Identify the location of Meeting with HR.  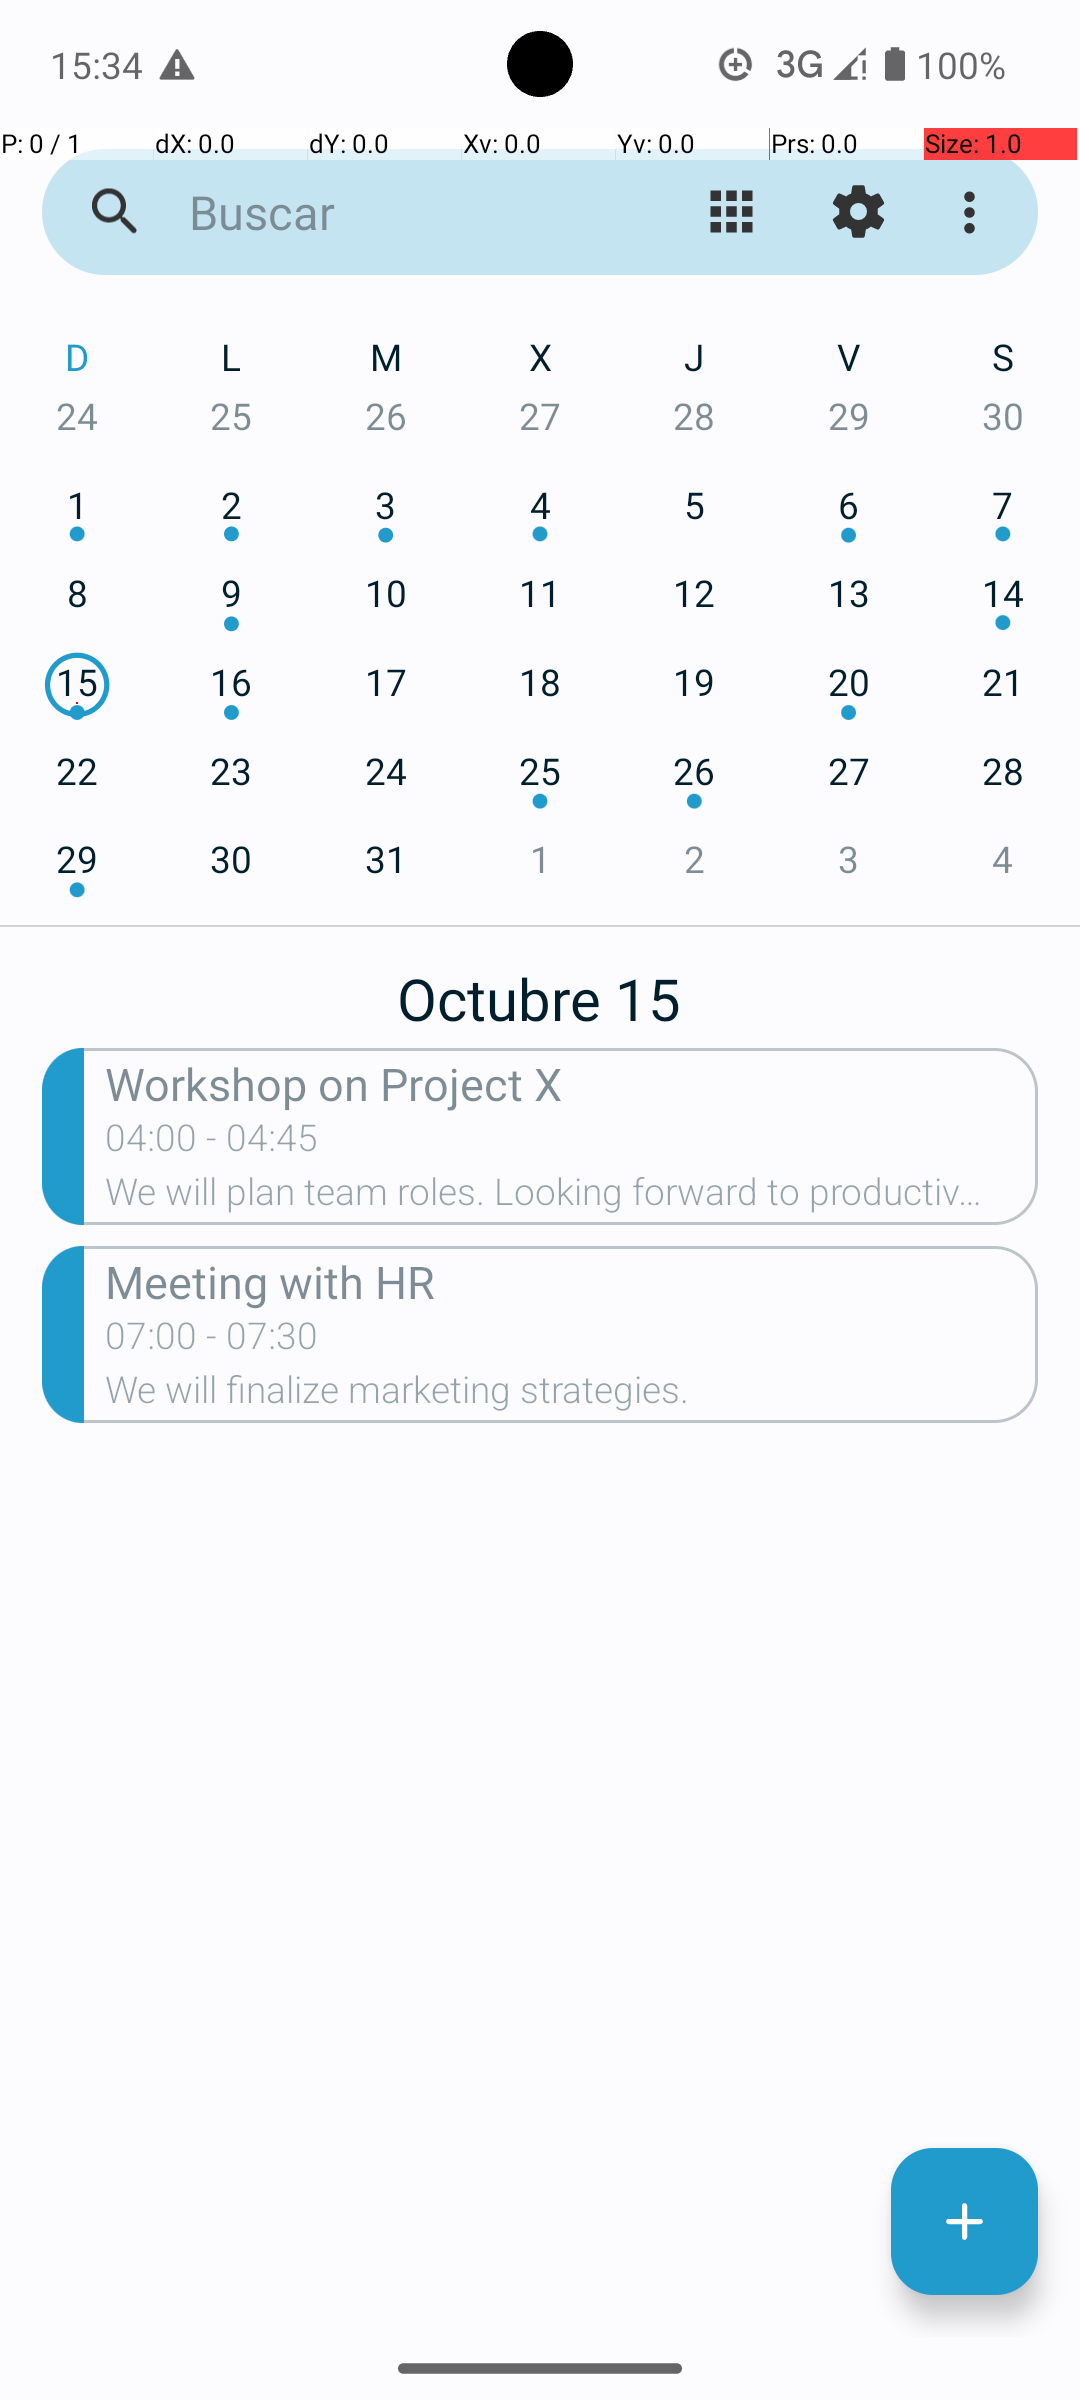
(572, 1280).